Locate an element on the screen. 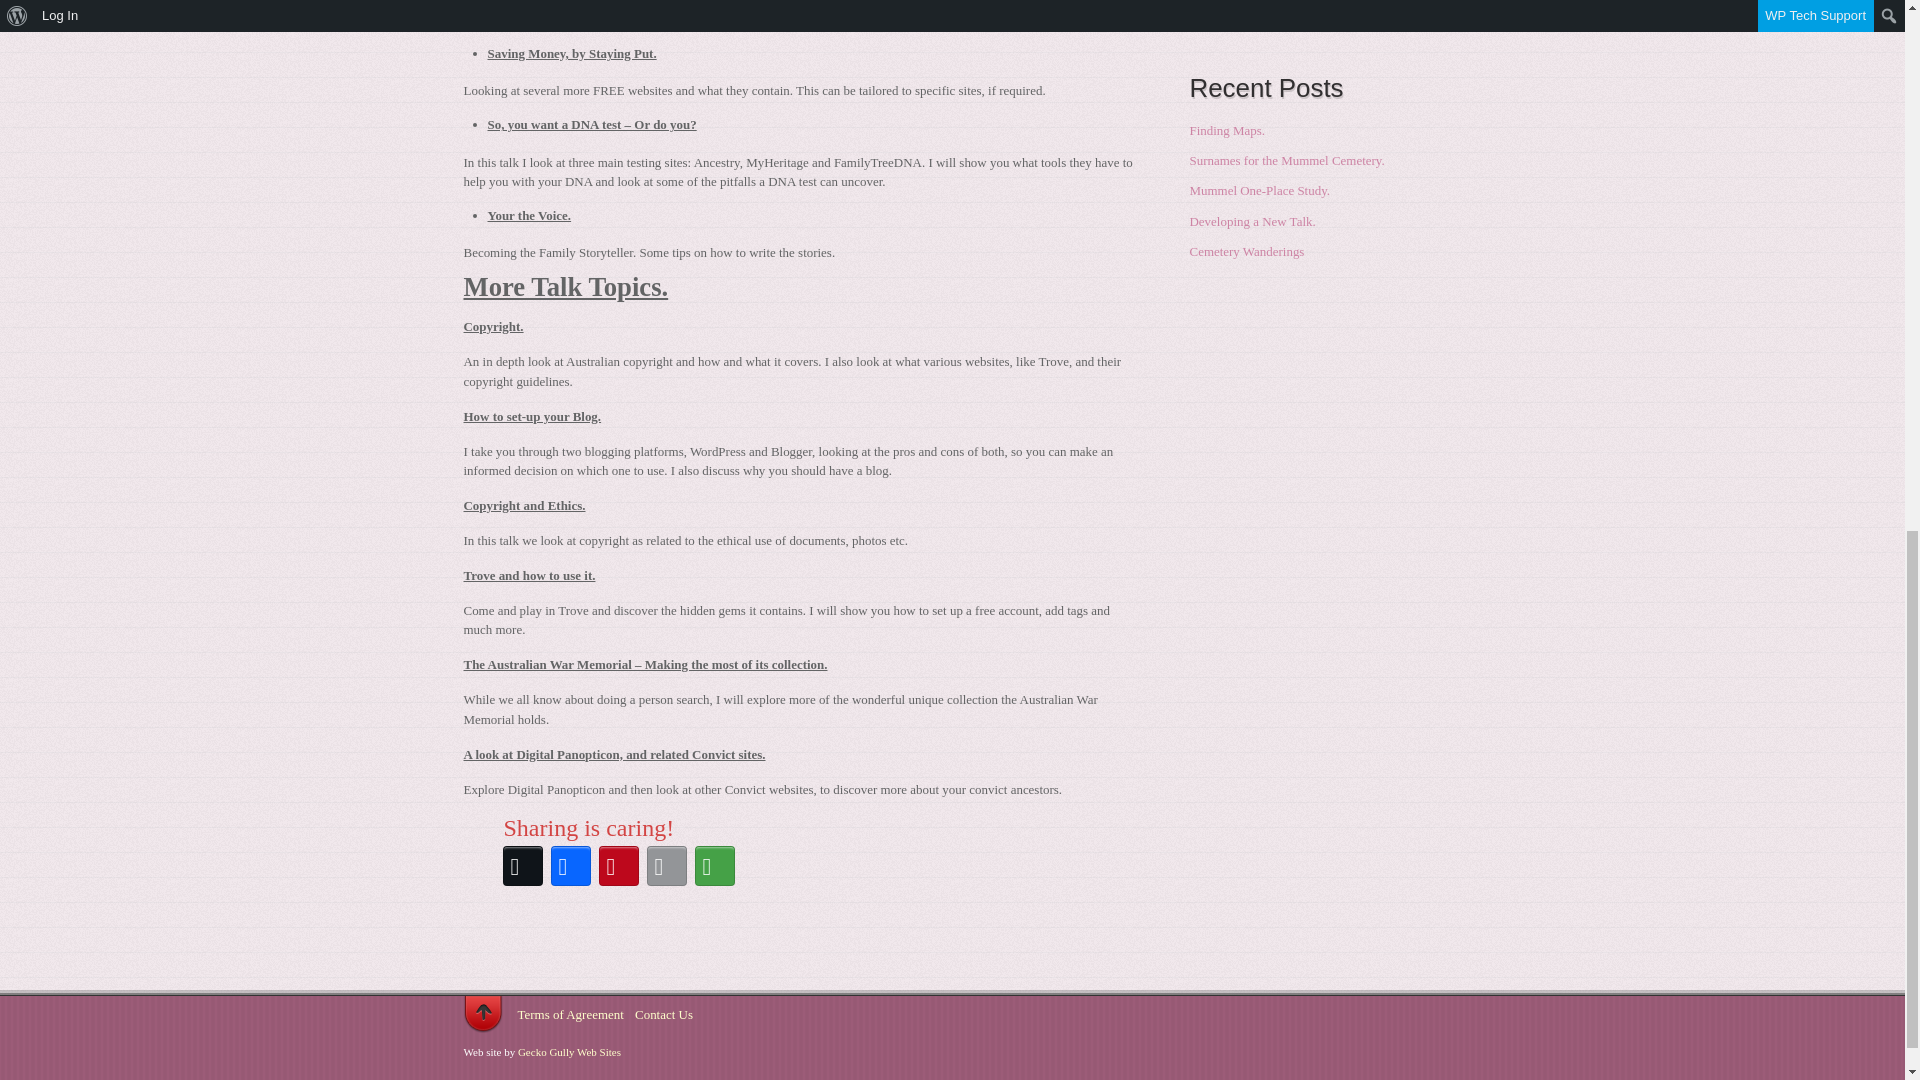 This screenshot has width=1920, height=1080. Mummel One Place Study is located at coordinates (1258, 1).